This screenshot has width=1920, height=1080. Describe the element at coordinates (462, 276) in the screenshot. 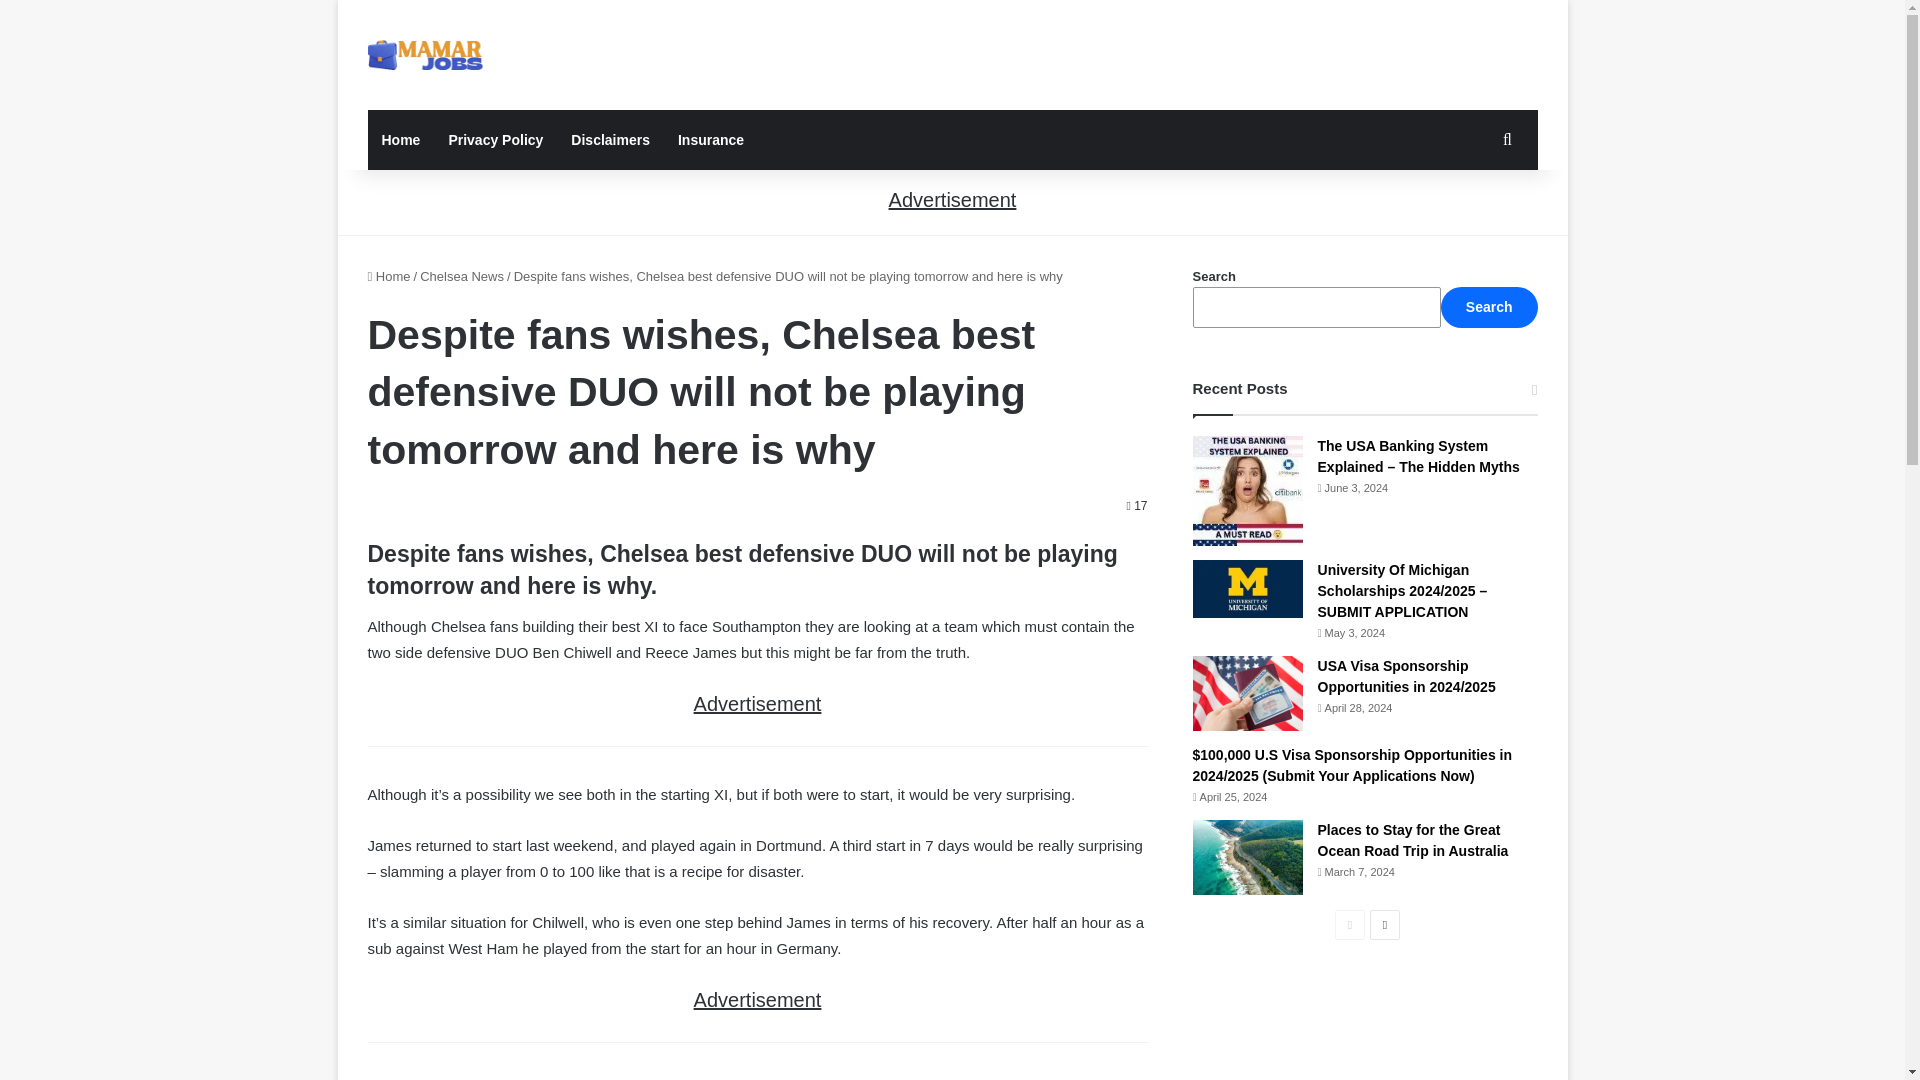

I see `Chelsea News` at that location.